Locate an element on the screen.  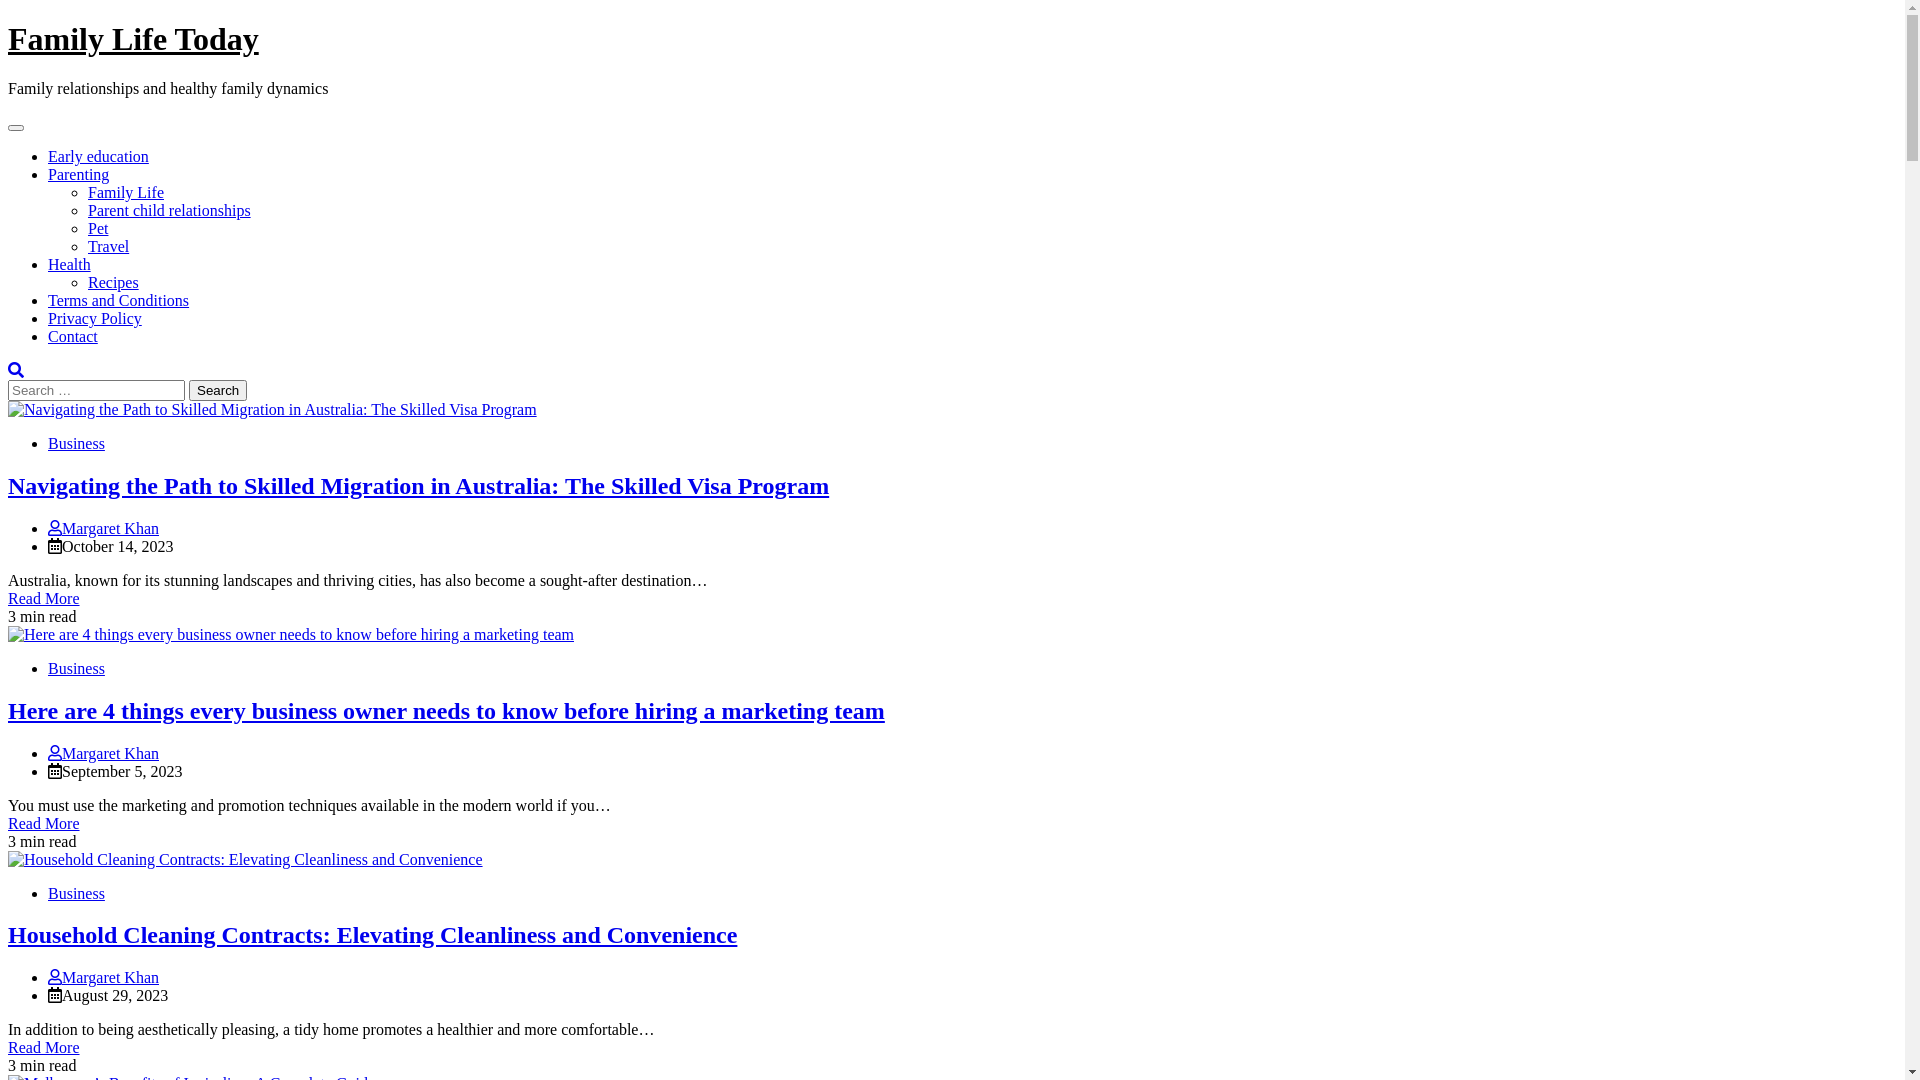
Skip to content is located at coordinates (8, 20).